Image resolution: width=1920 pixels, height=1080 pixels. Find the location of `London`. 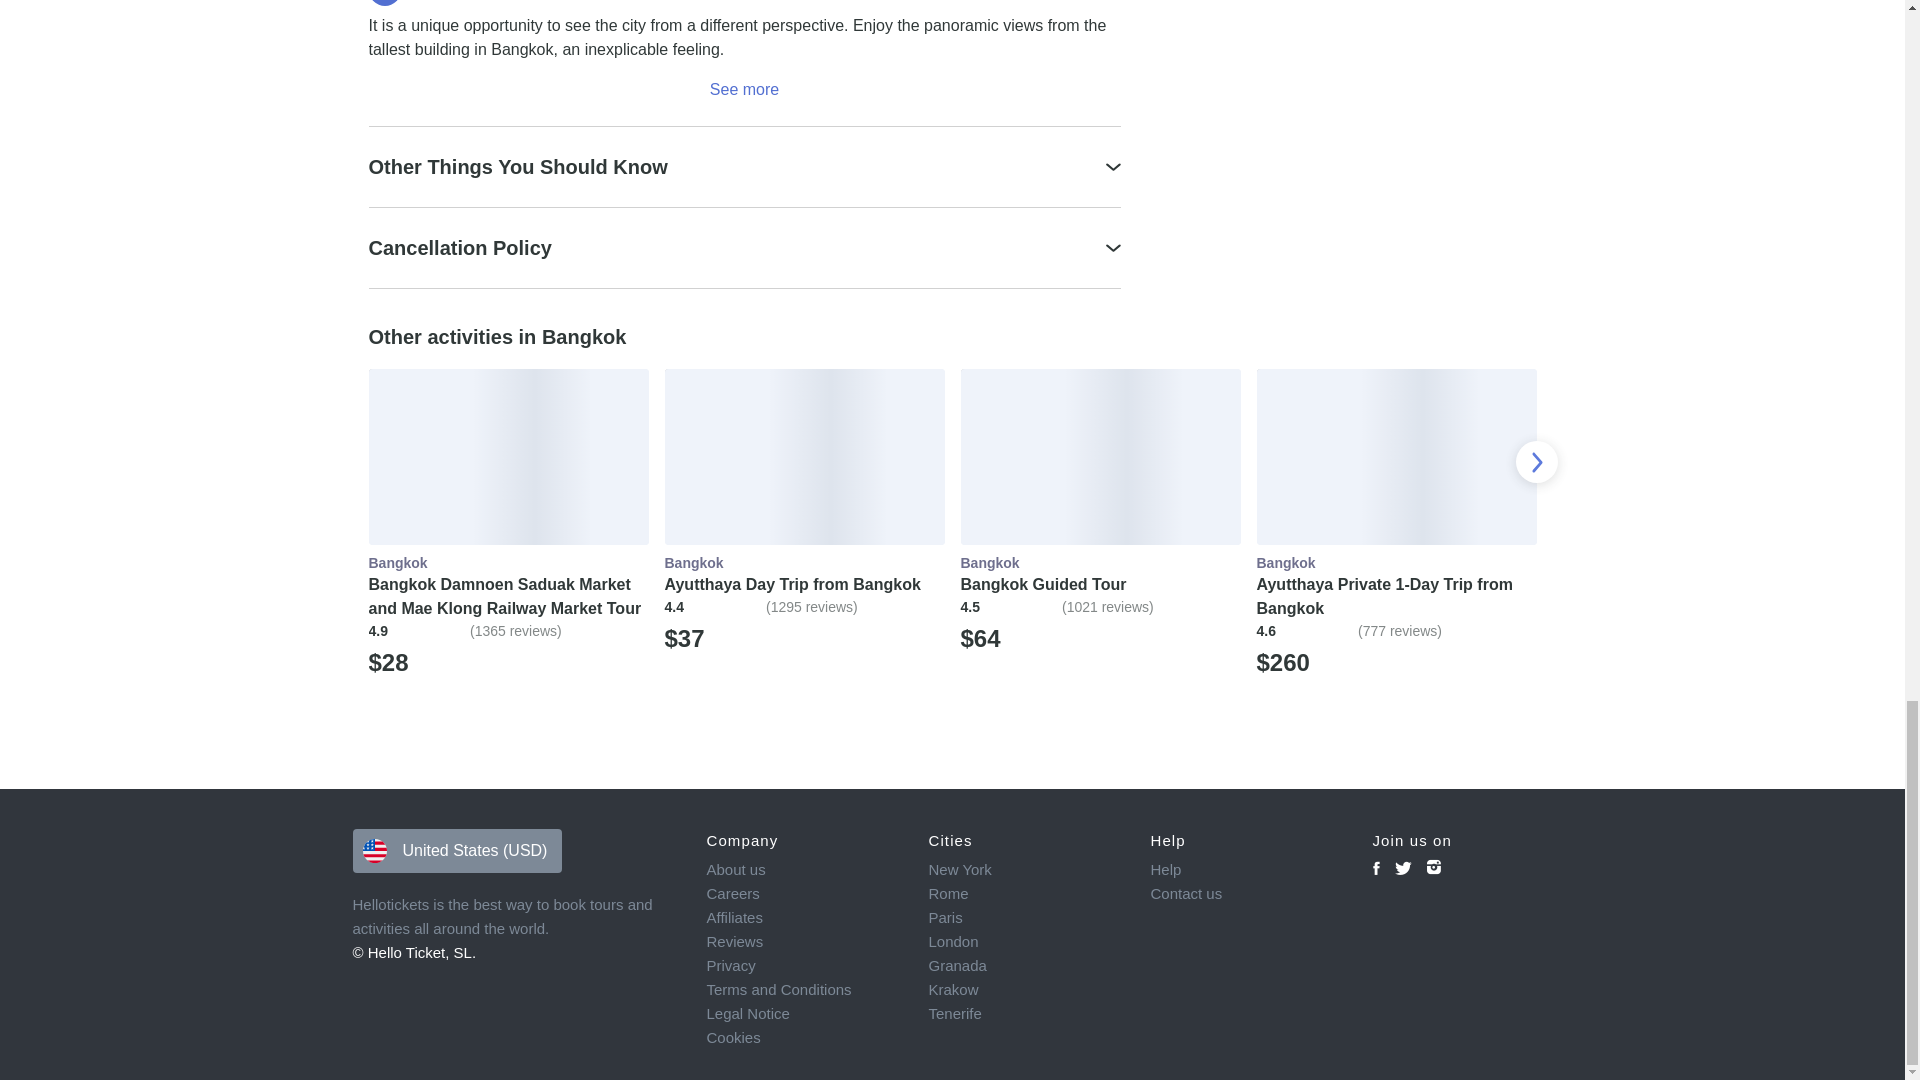

London is located at coordinates (1024, 941).